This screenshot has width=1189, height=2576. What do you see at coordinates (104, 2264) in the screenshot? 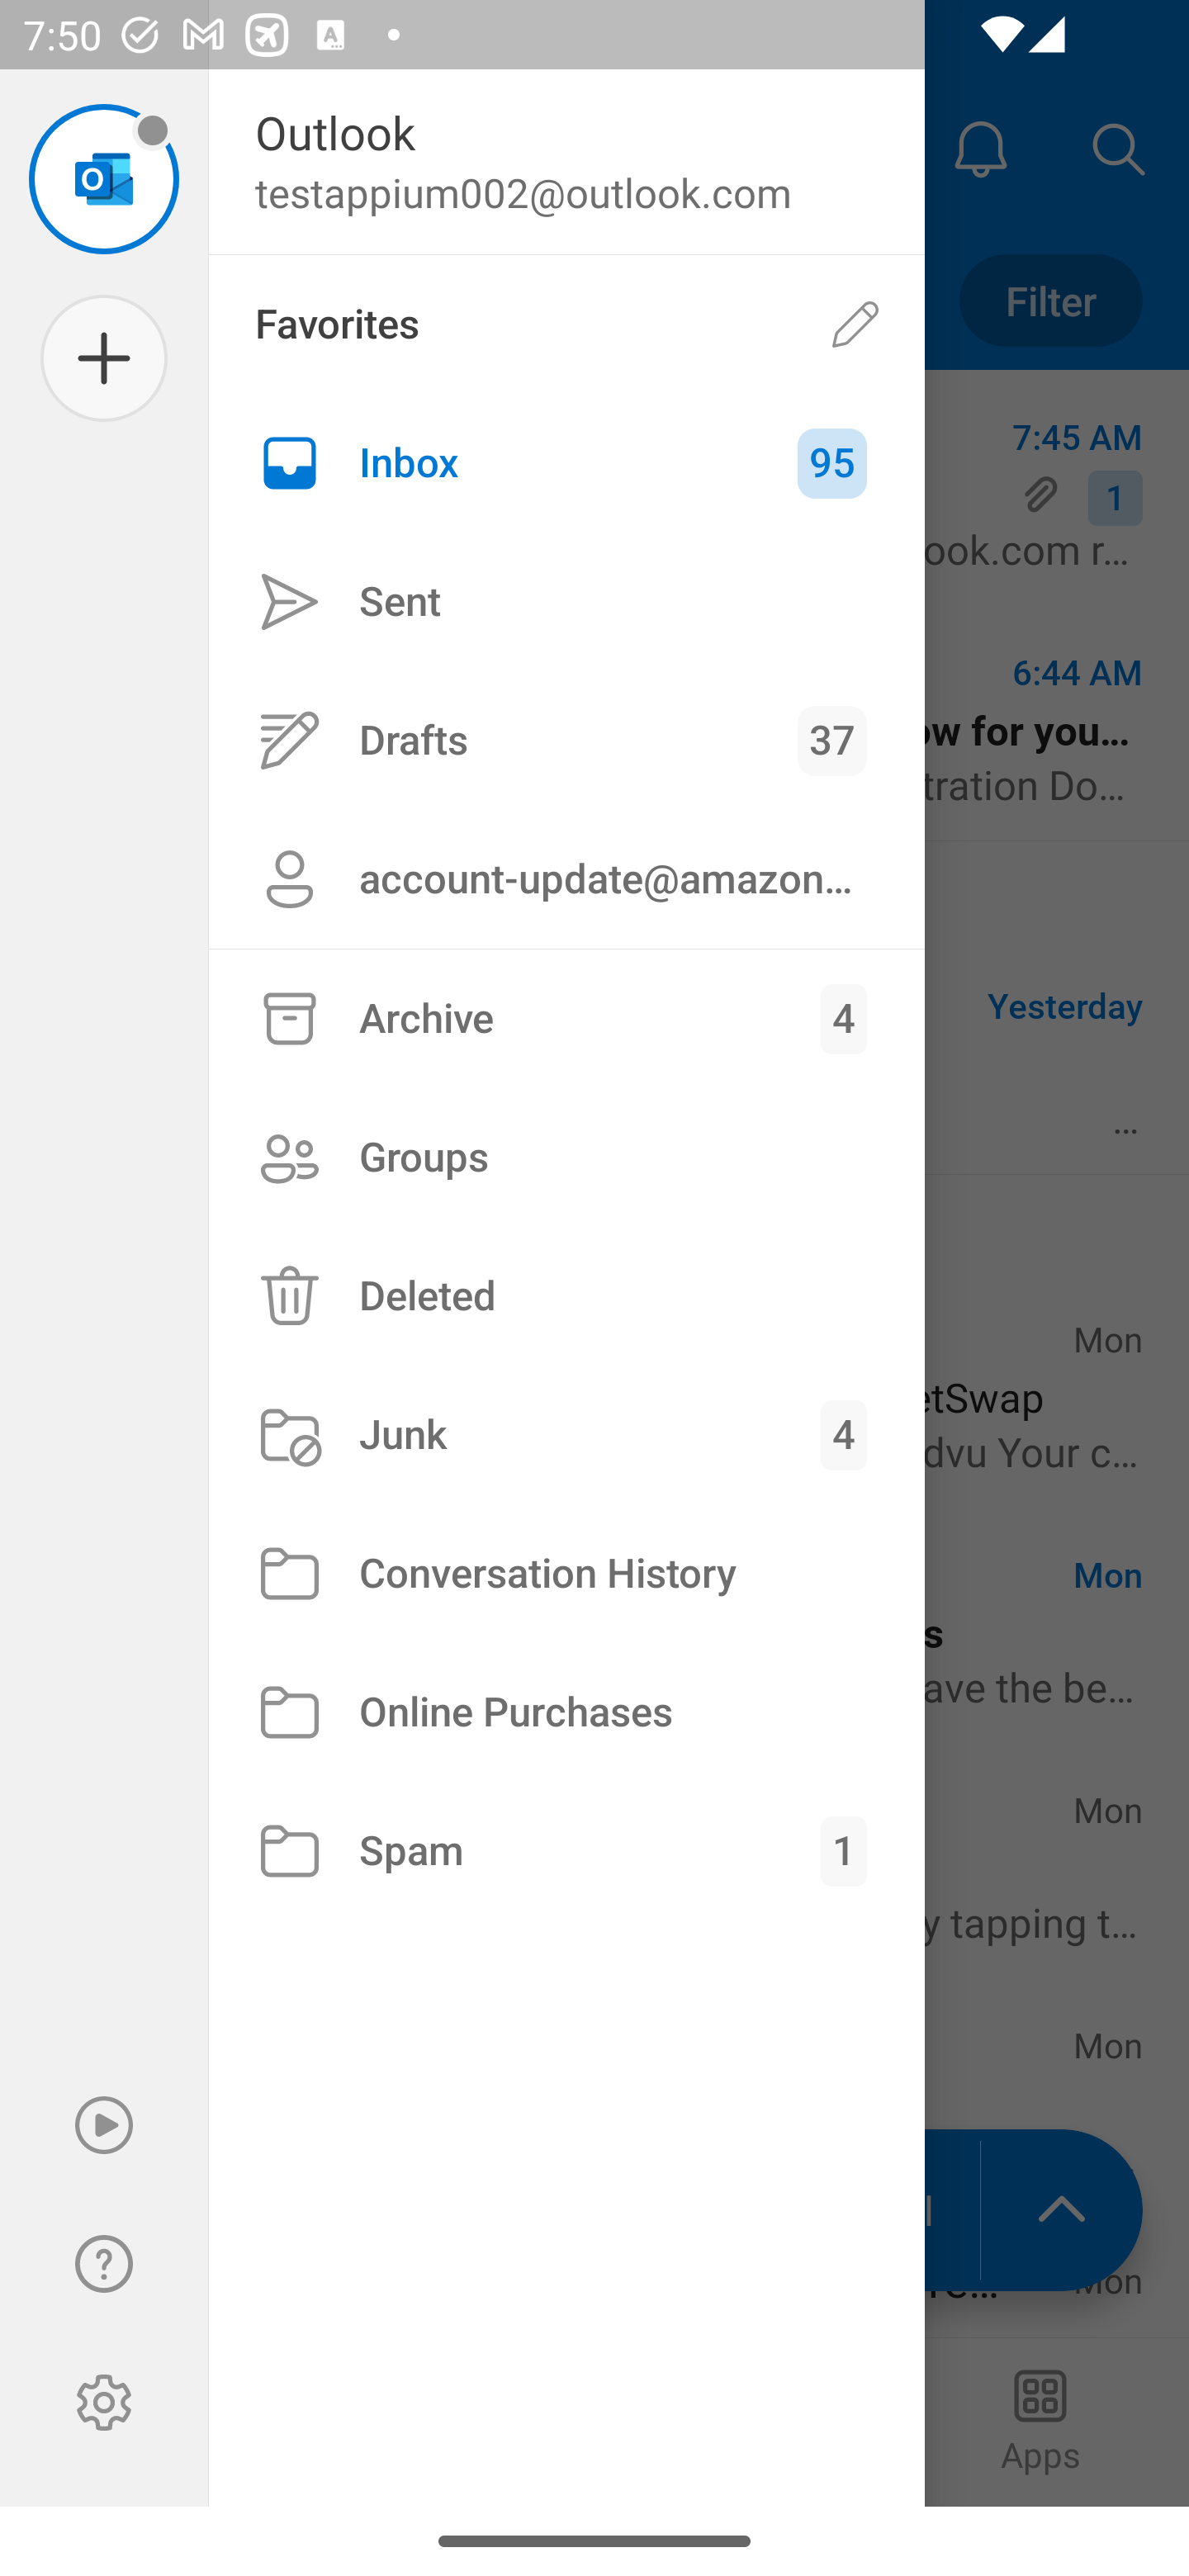
I see `Help` at bounding box center [104, 2264].